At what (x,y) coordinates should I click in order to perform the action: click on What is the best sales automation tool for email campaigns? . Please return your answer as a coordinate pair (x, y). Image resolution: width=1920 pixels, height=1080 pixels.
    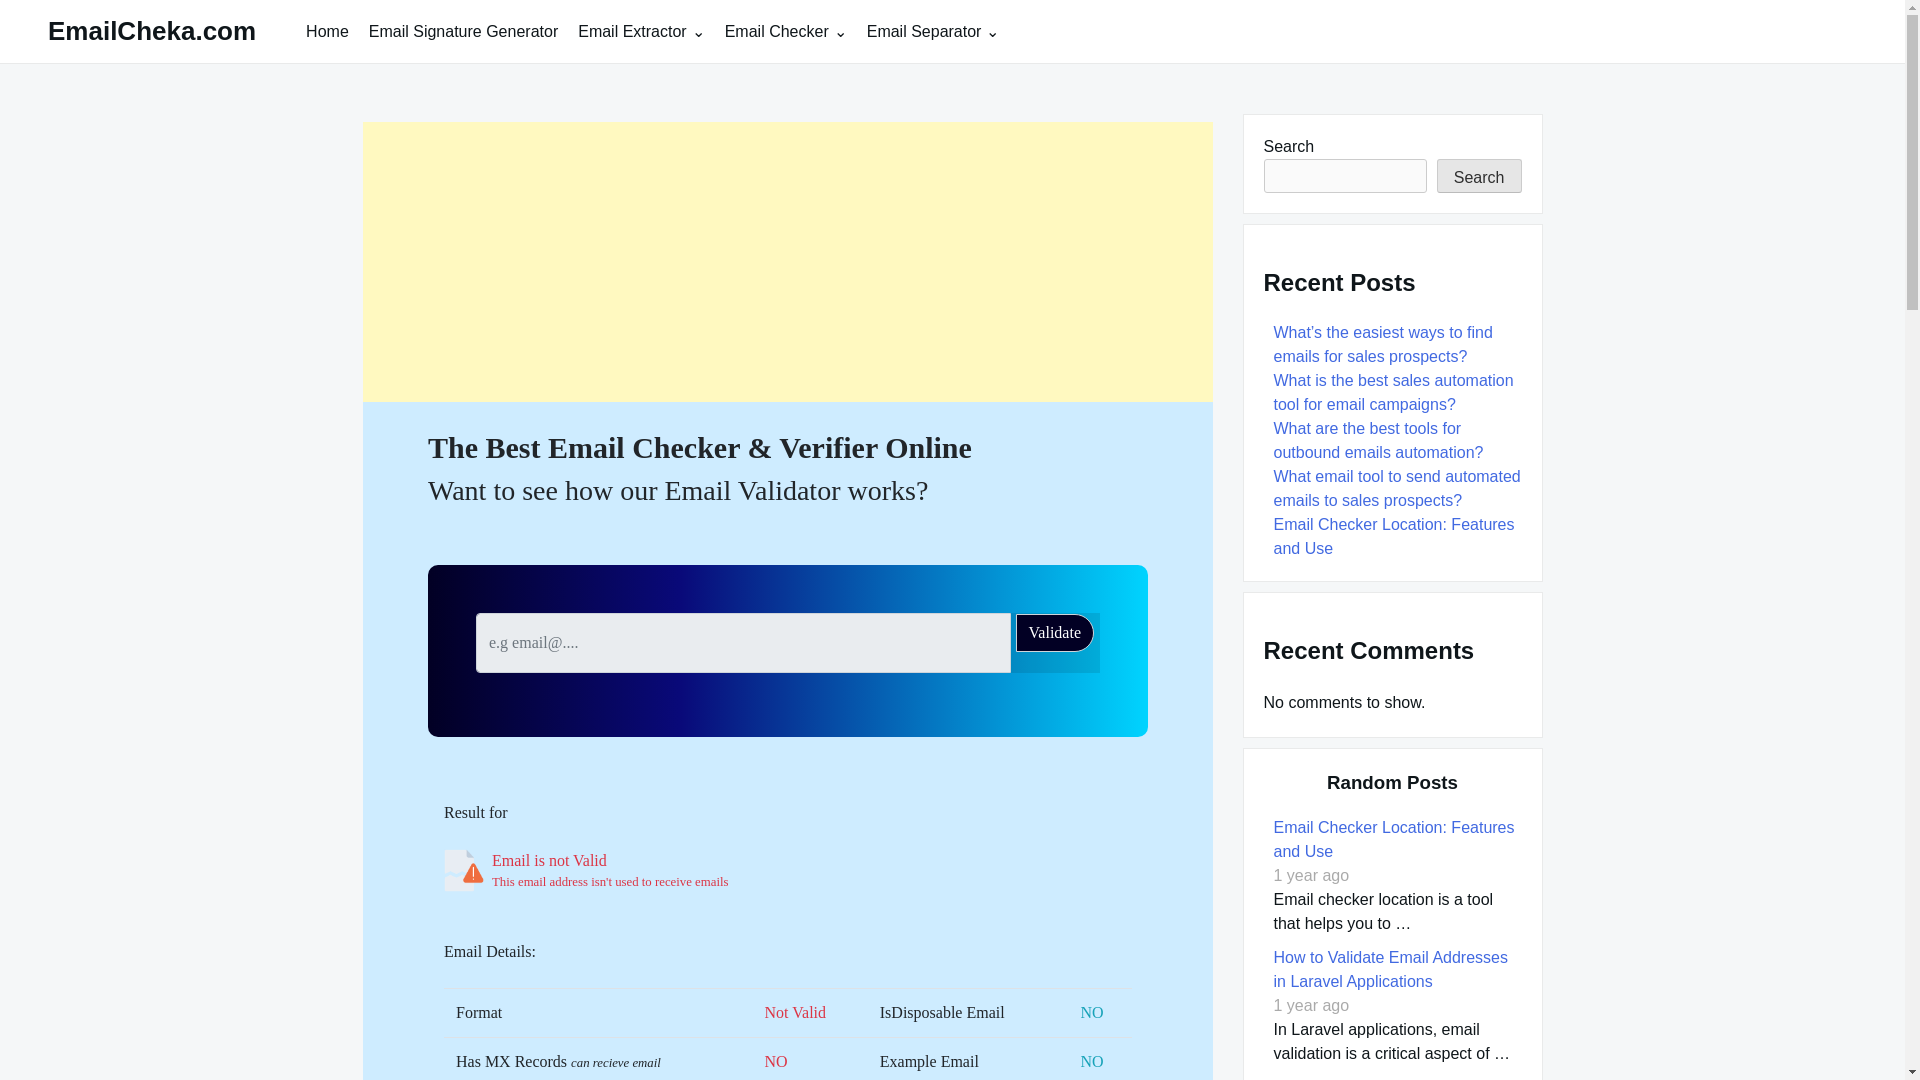
    Looking at the image, I should click on (1394, 392).